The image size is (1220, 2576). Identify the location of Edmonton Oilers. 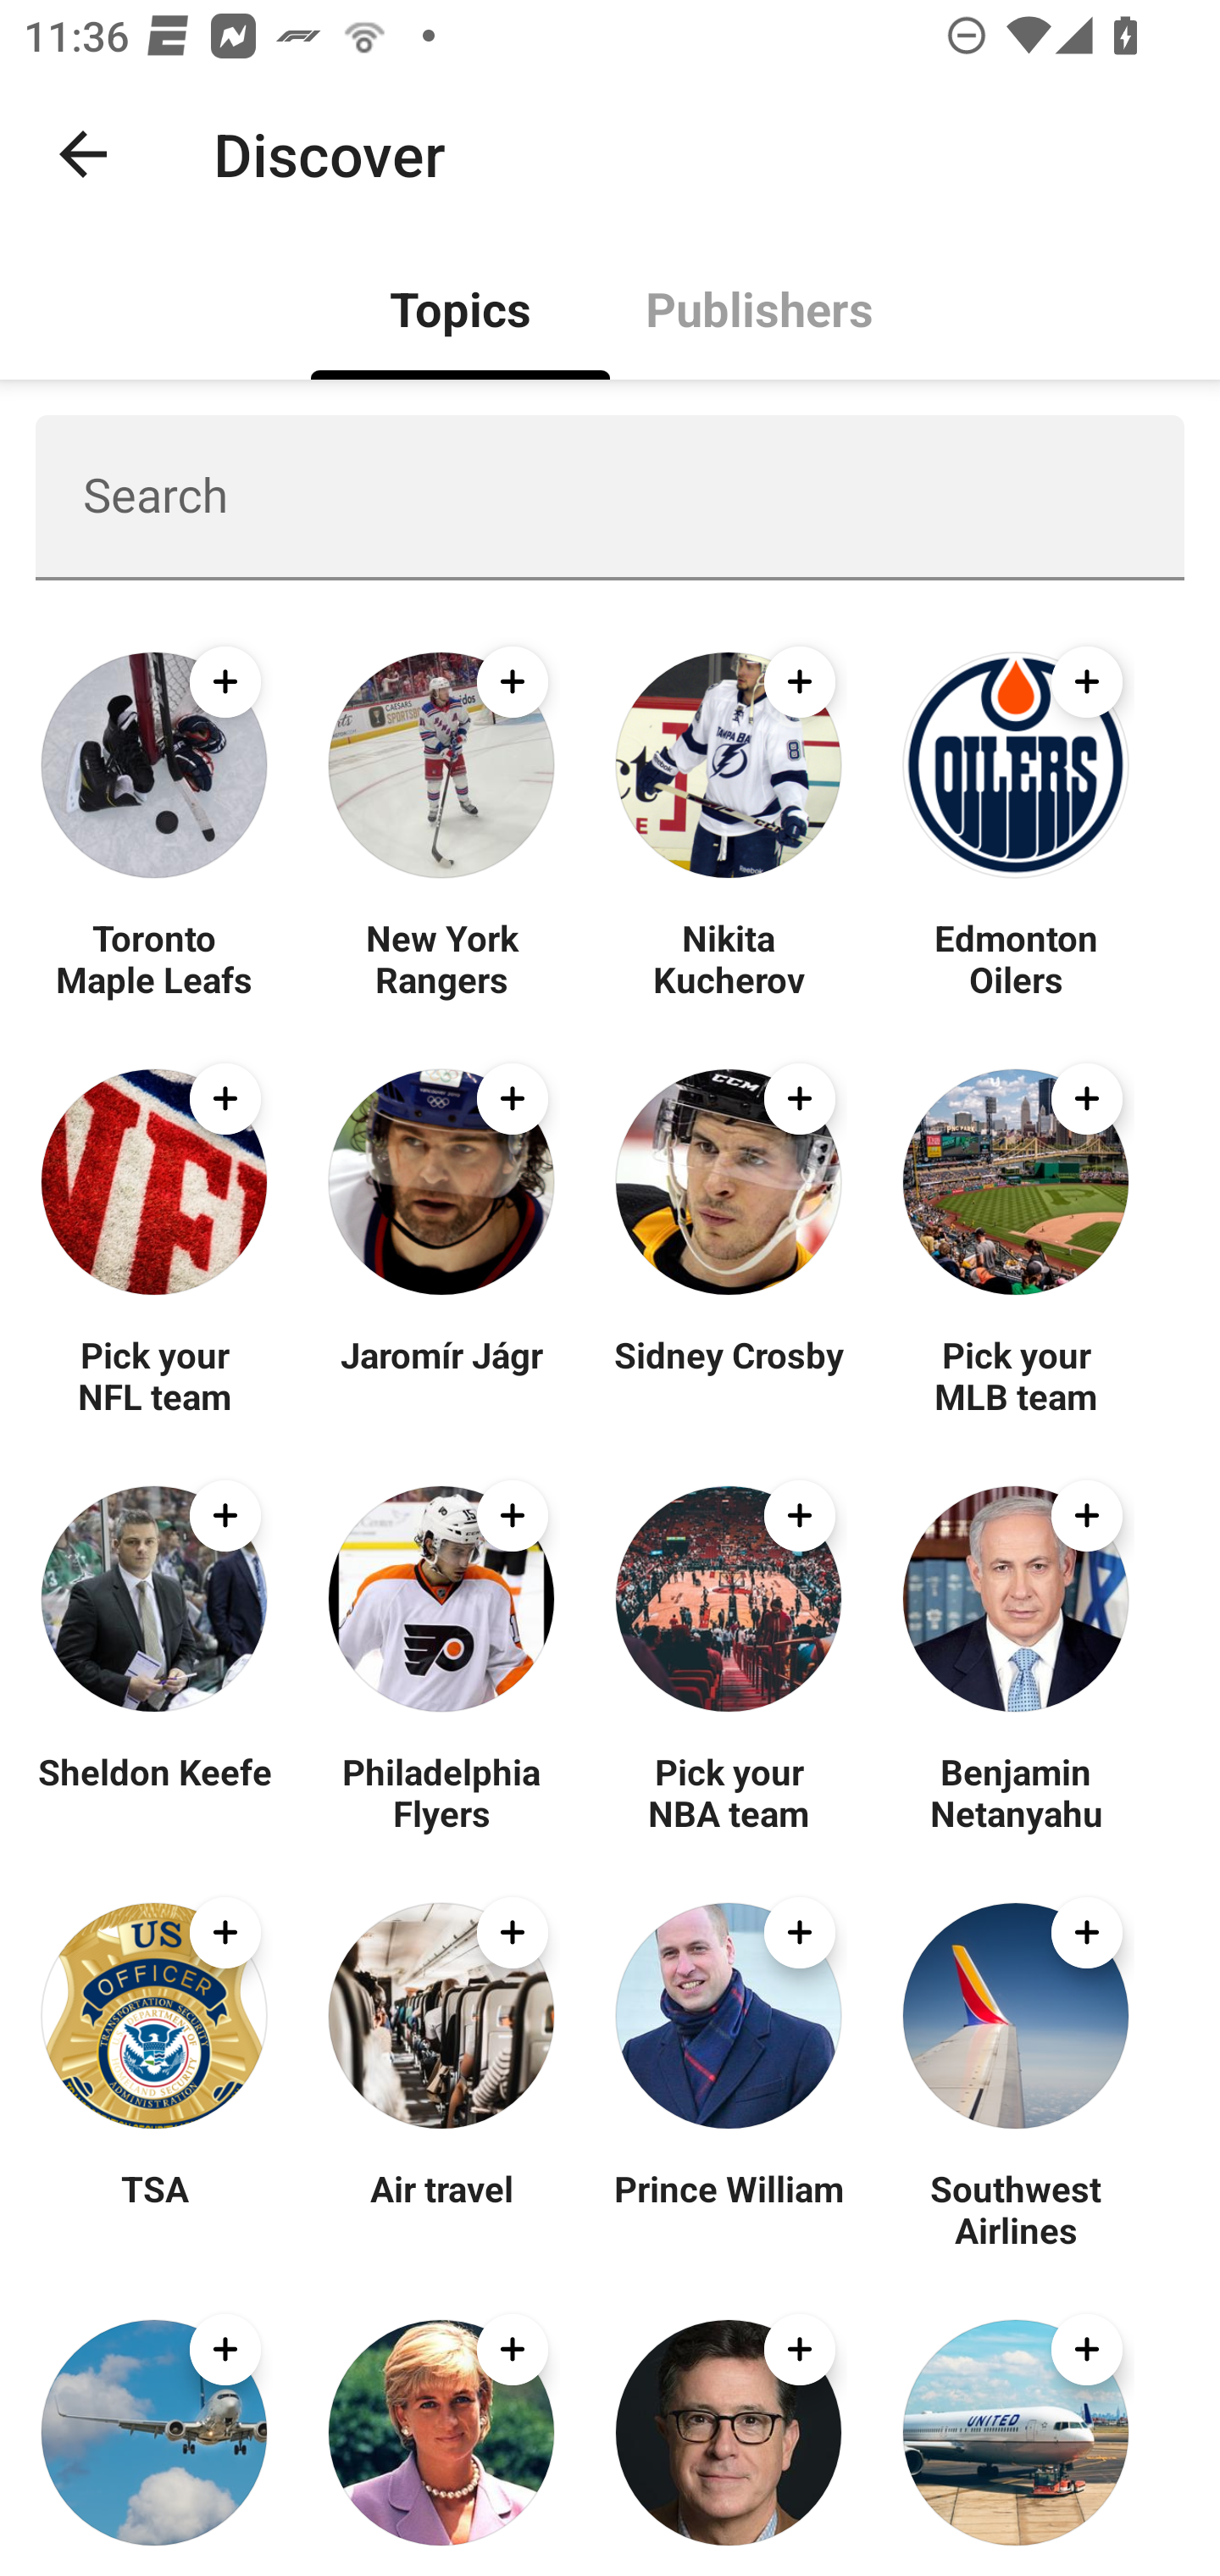
(1015, 958).